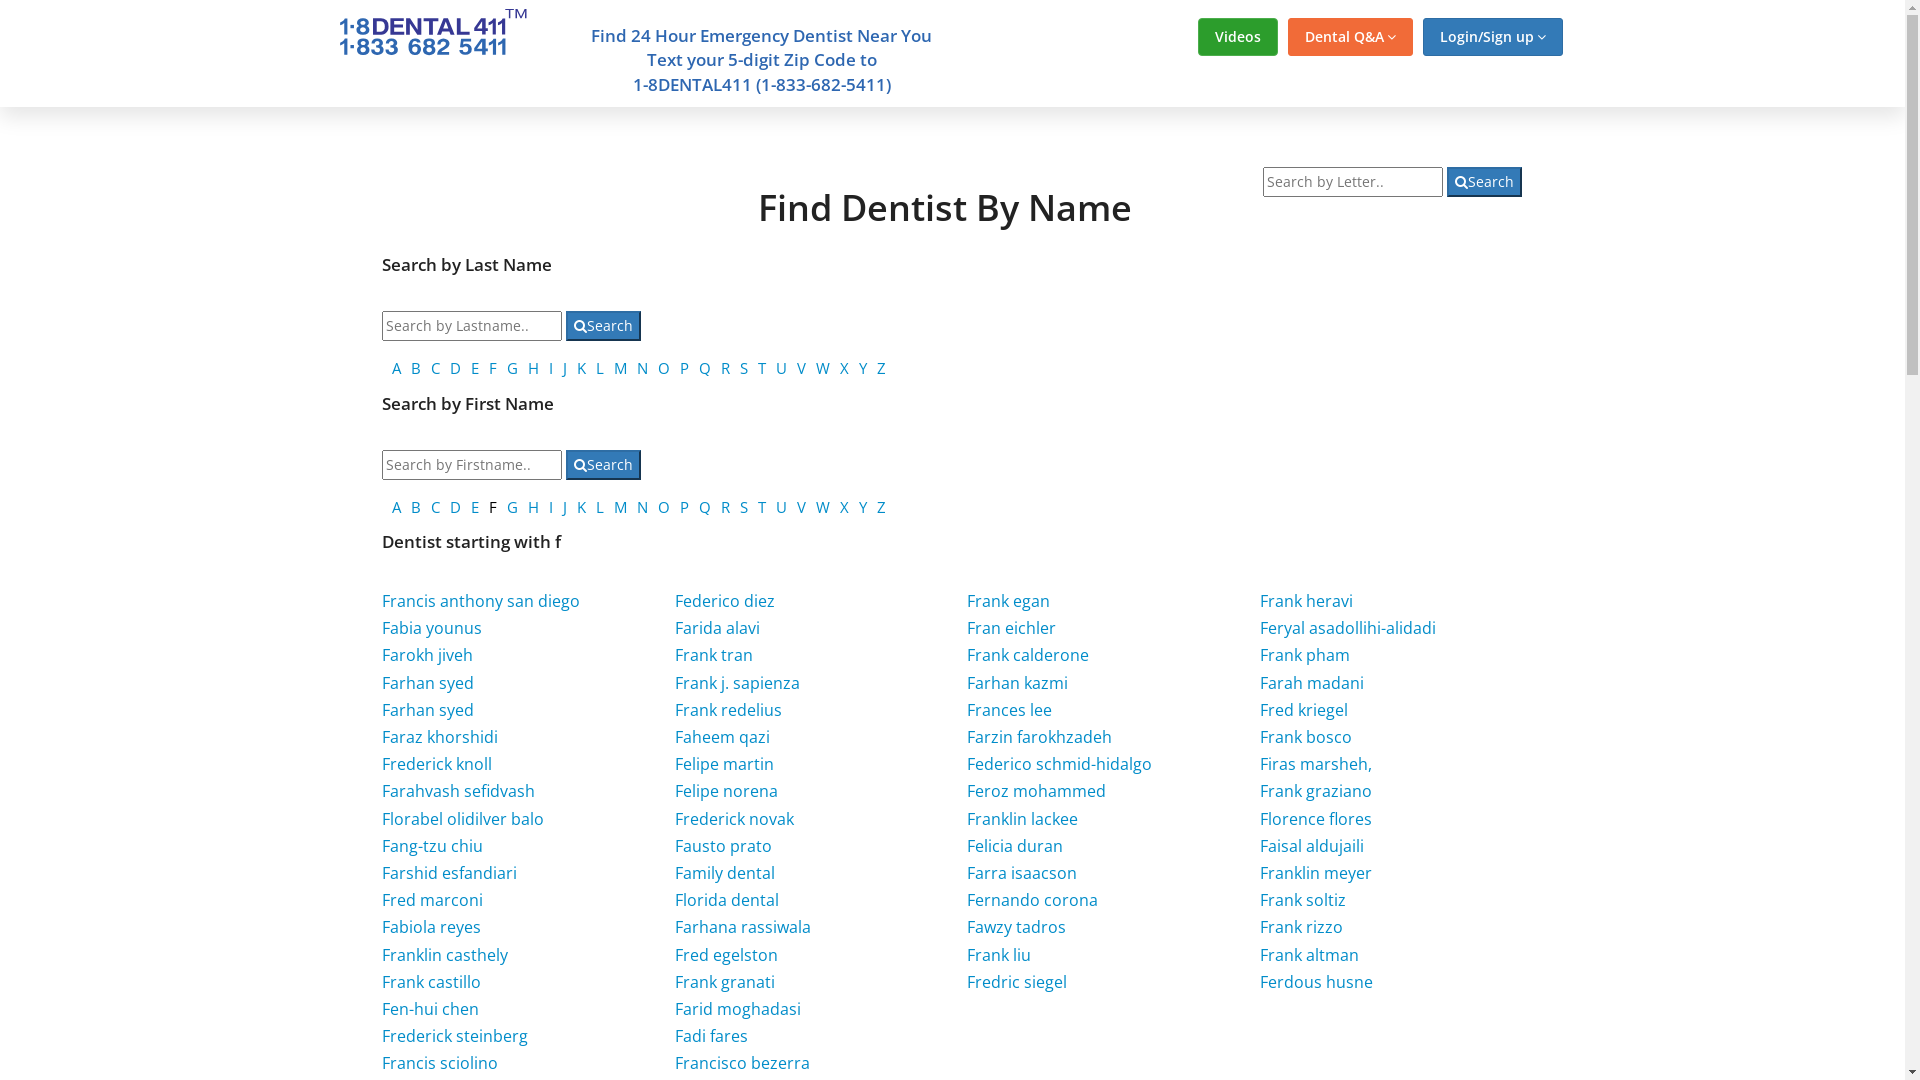  Describe the element at coordinates (600, 368) in the screenshot. I see `L` at that location.